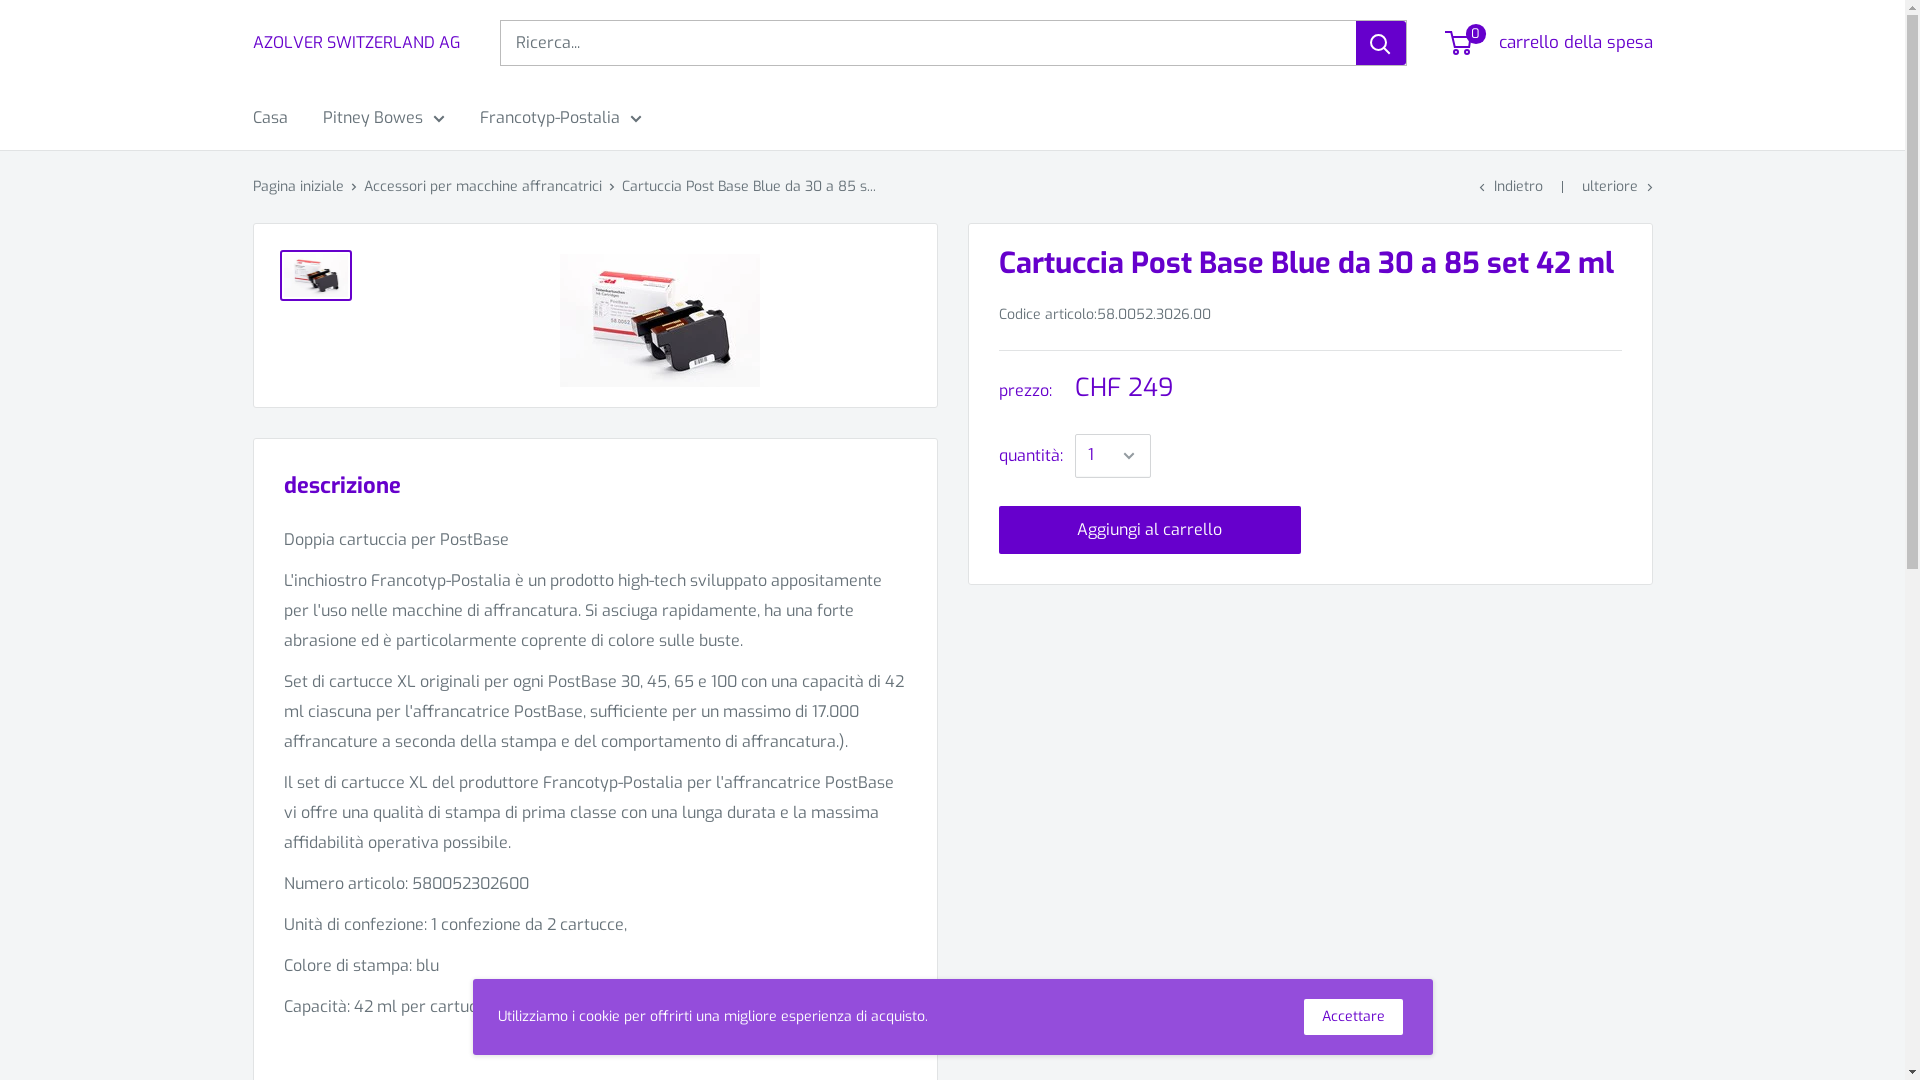  I want to click on Francotyp-Postalia, so click(561, 118).